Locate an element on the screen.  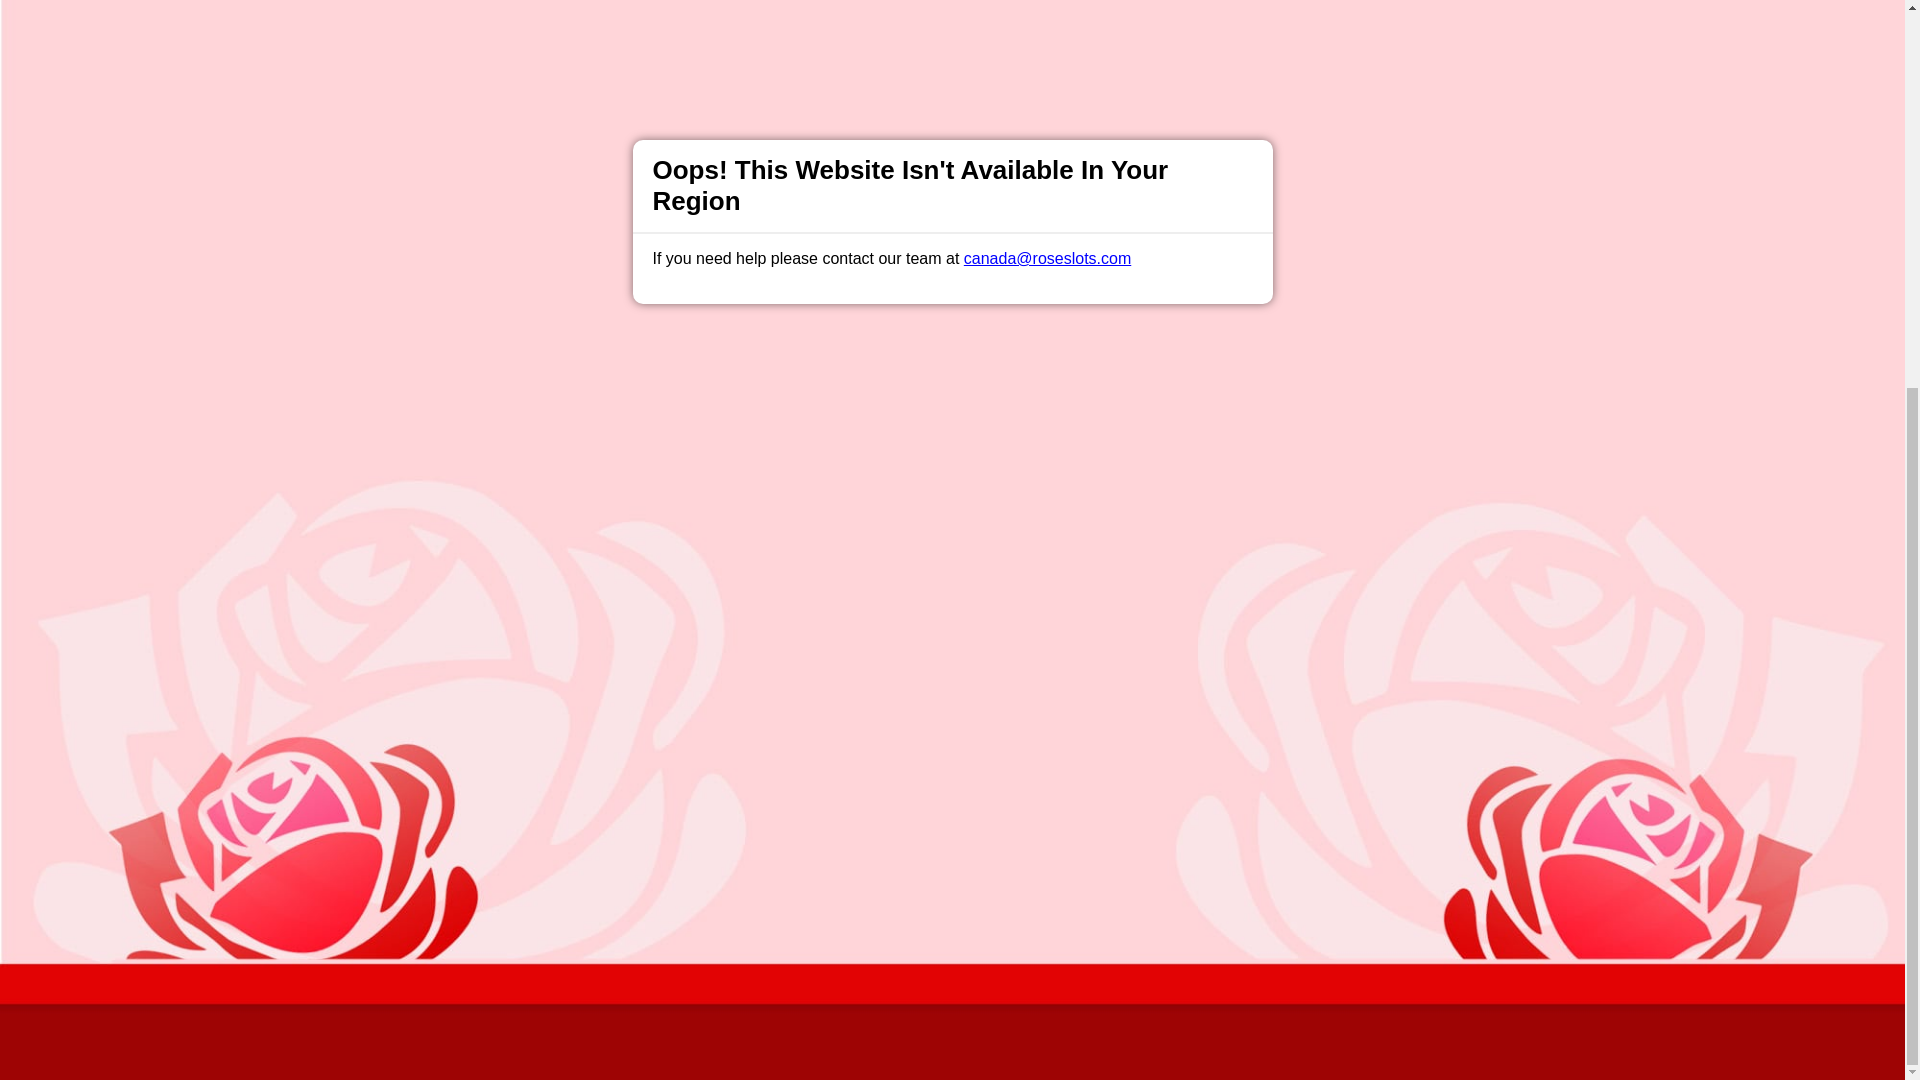
Back To All Games is located at coordinates (952, 533).